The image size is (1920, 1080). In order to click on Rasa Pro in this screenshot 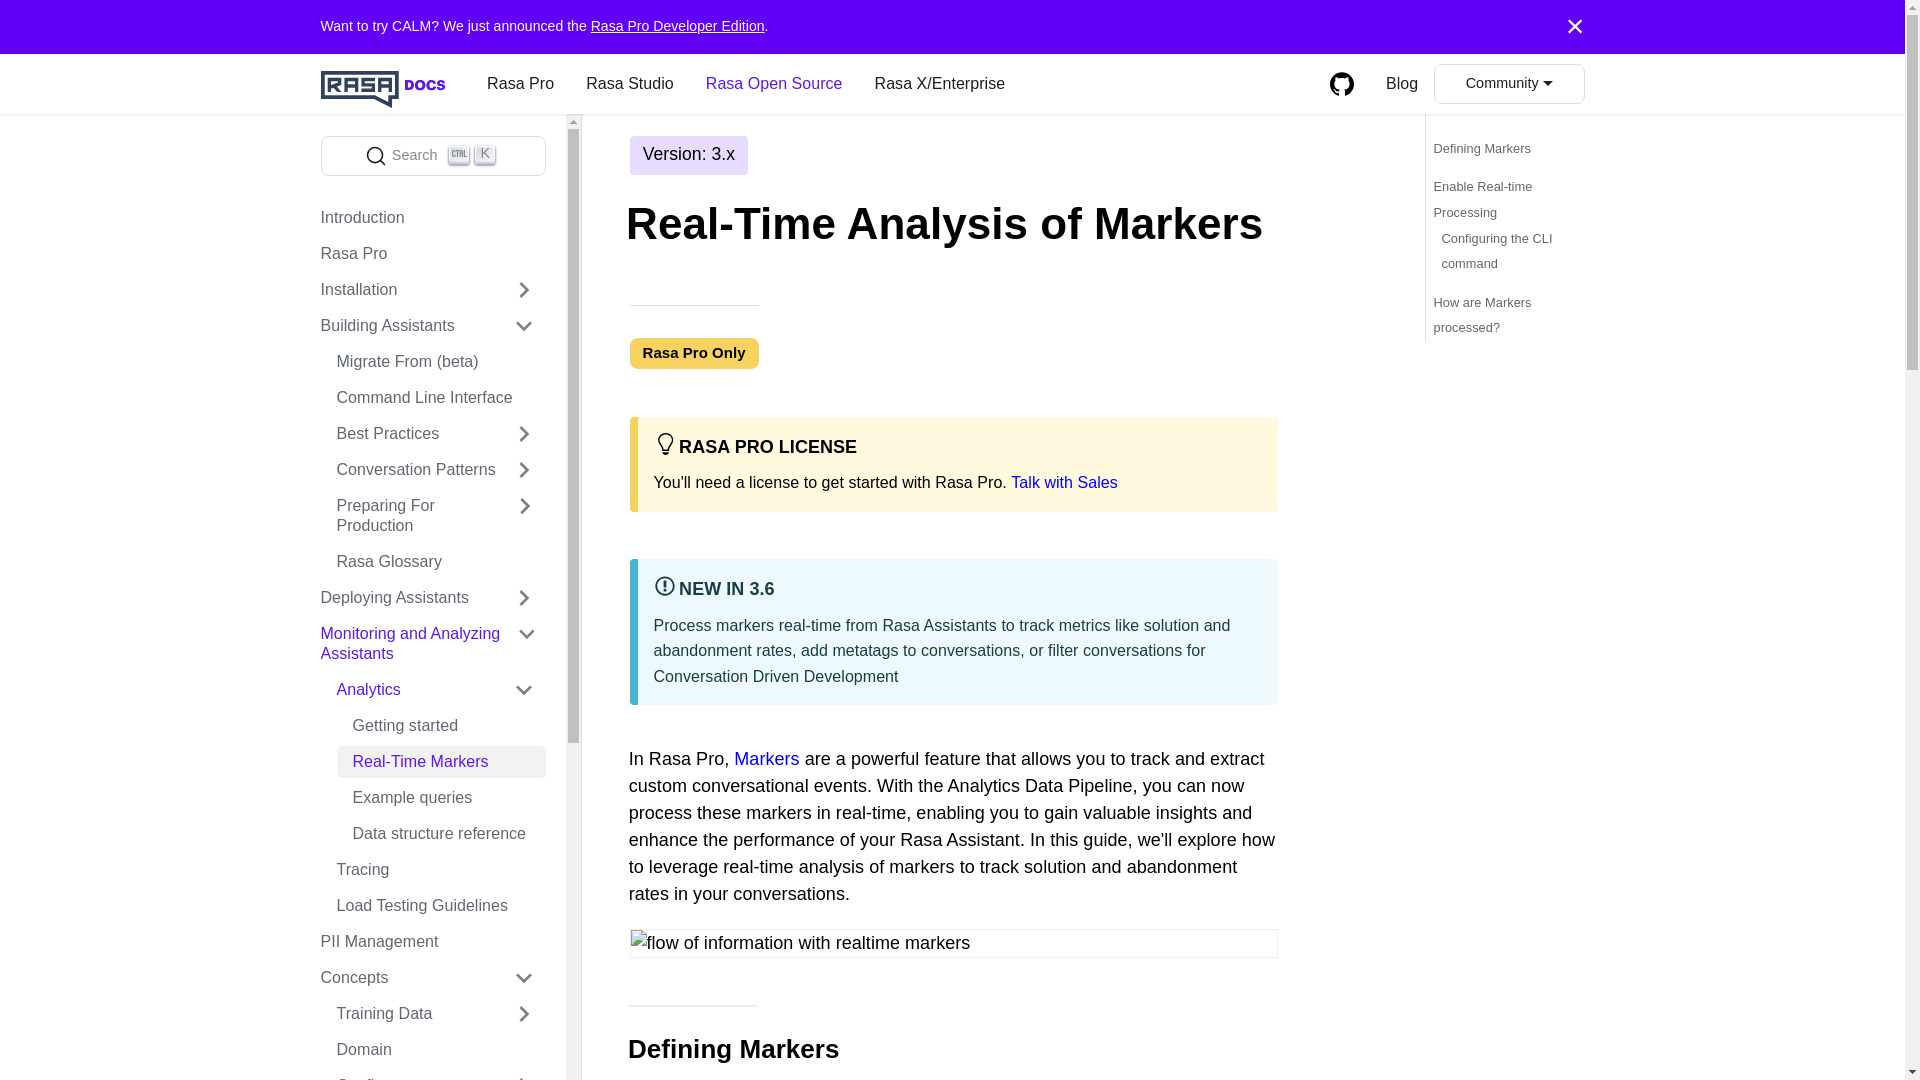, I will do `click(520, 84)`.